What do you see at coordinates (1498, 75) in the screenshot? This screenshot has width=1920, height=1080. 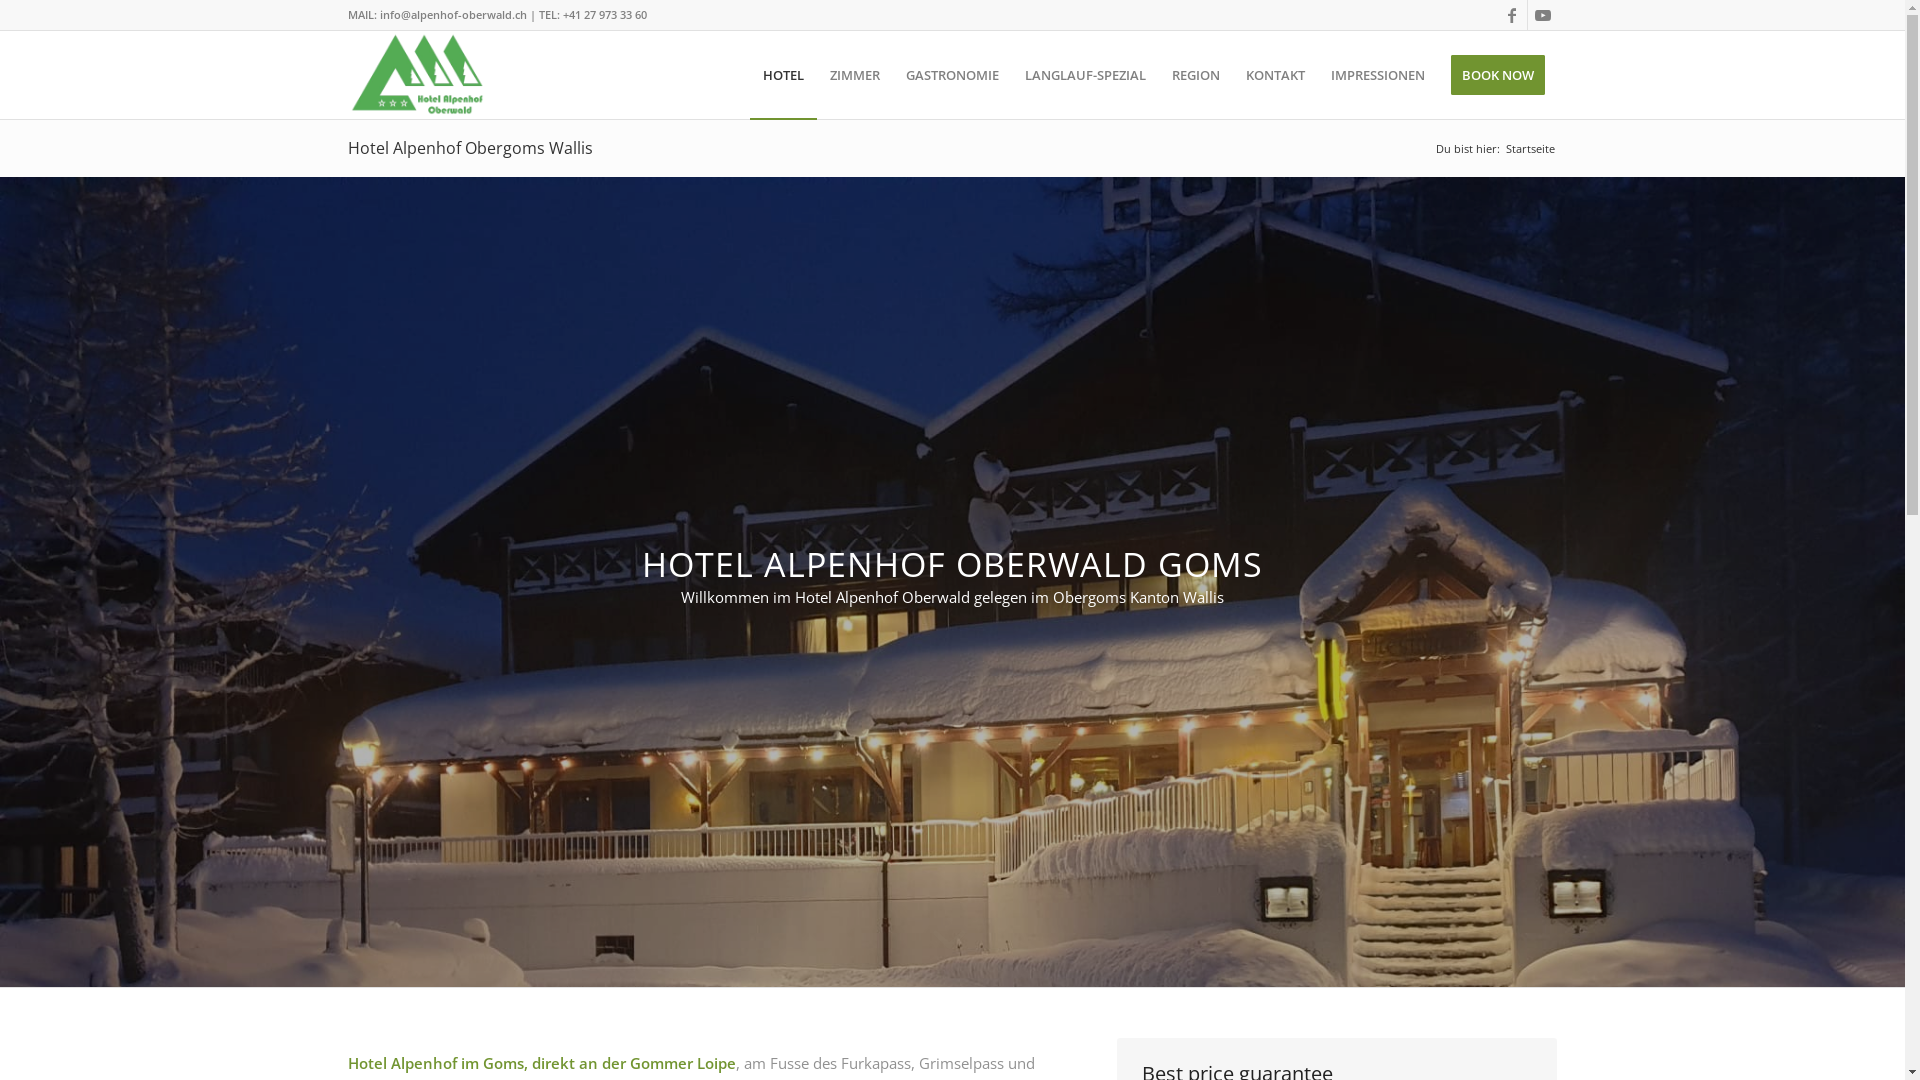 I see `BOOK NOW` at bounding box center [1498, 75].